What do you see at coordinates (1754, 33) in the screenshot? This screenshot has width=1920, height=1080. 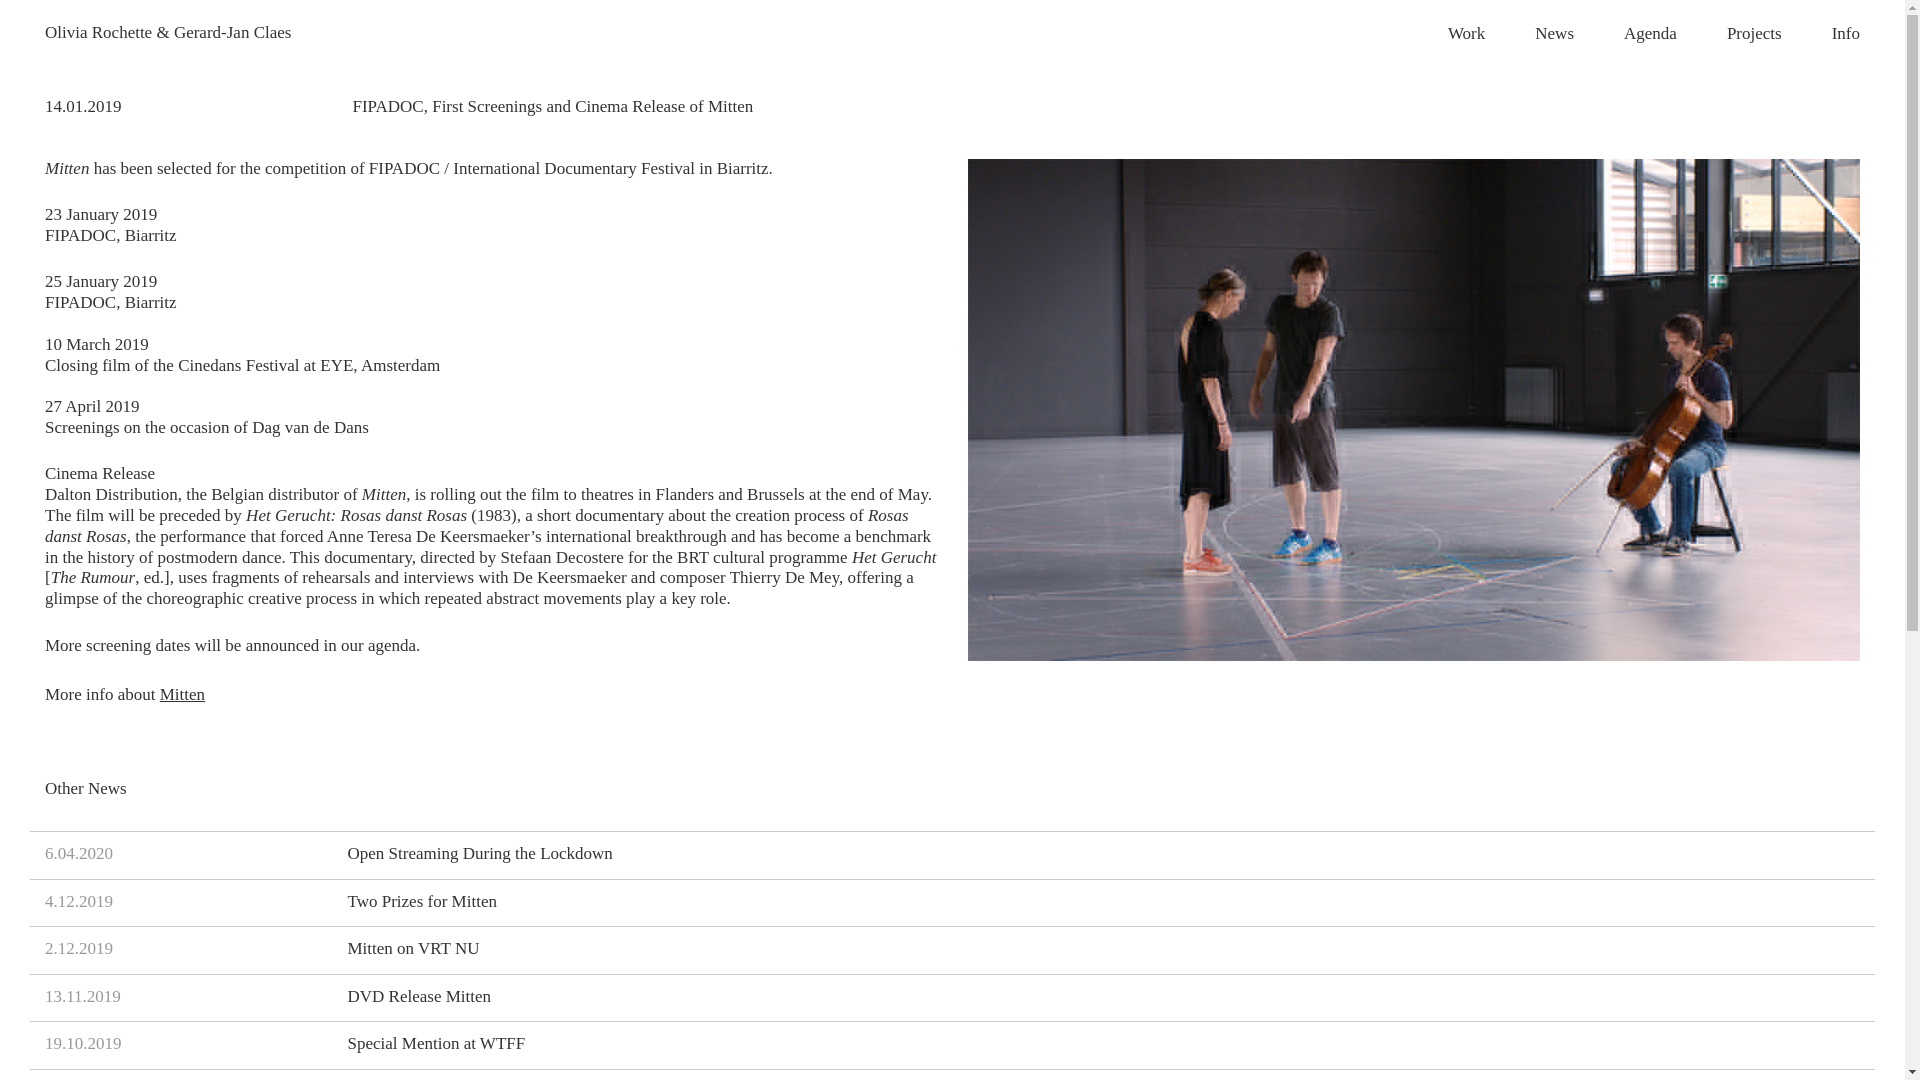 I see `Mitten` at bounding box center [1754, 33].